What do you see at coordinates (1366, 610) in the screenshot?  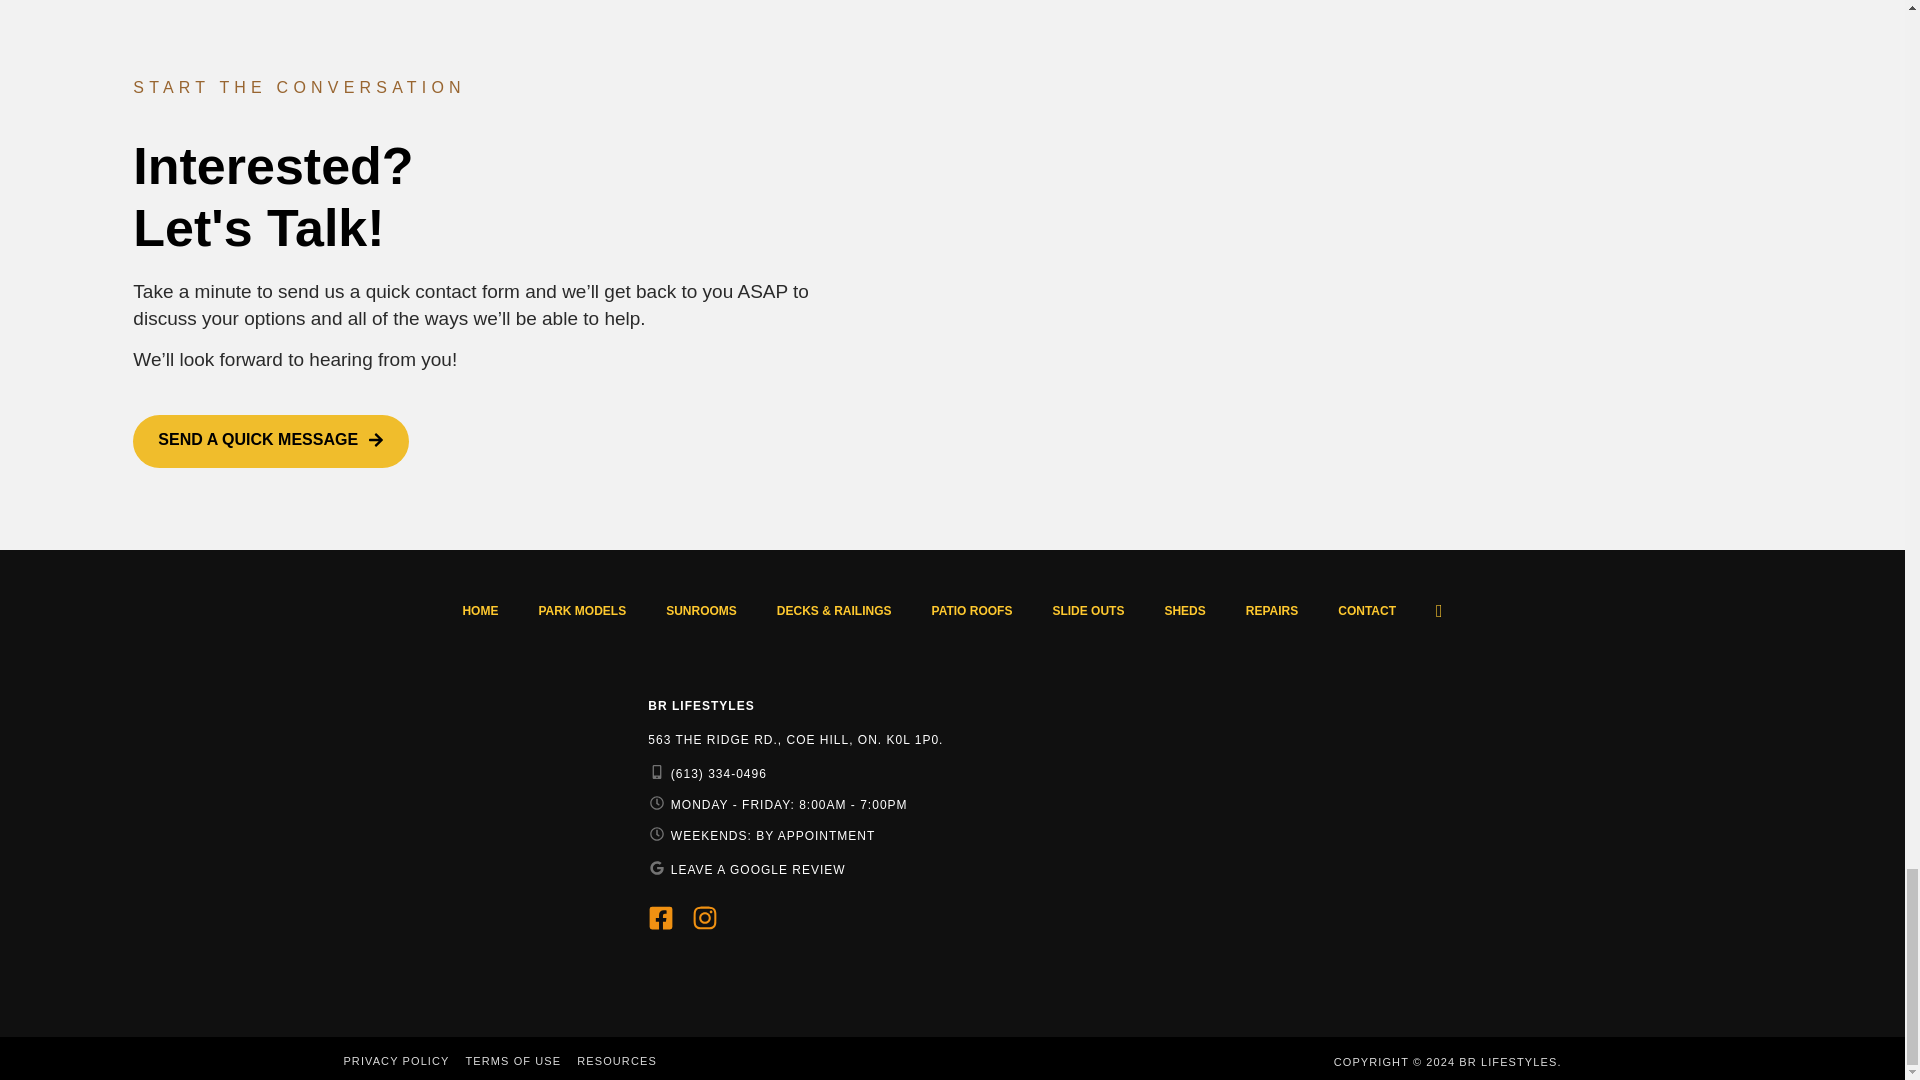 I see `CONTACT` at bounding box center [1366, 610].